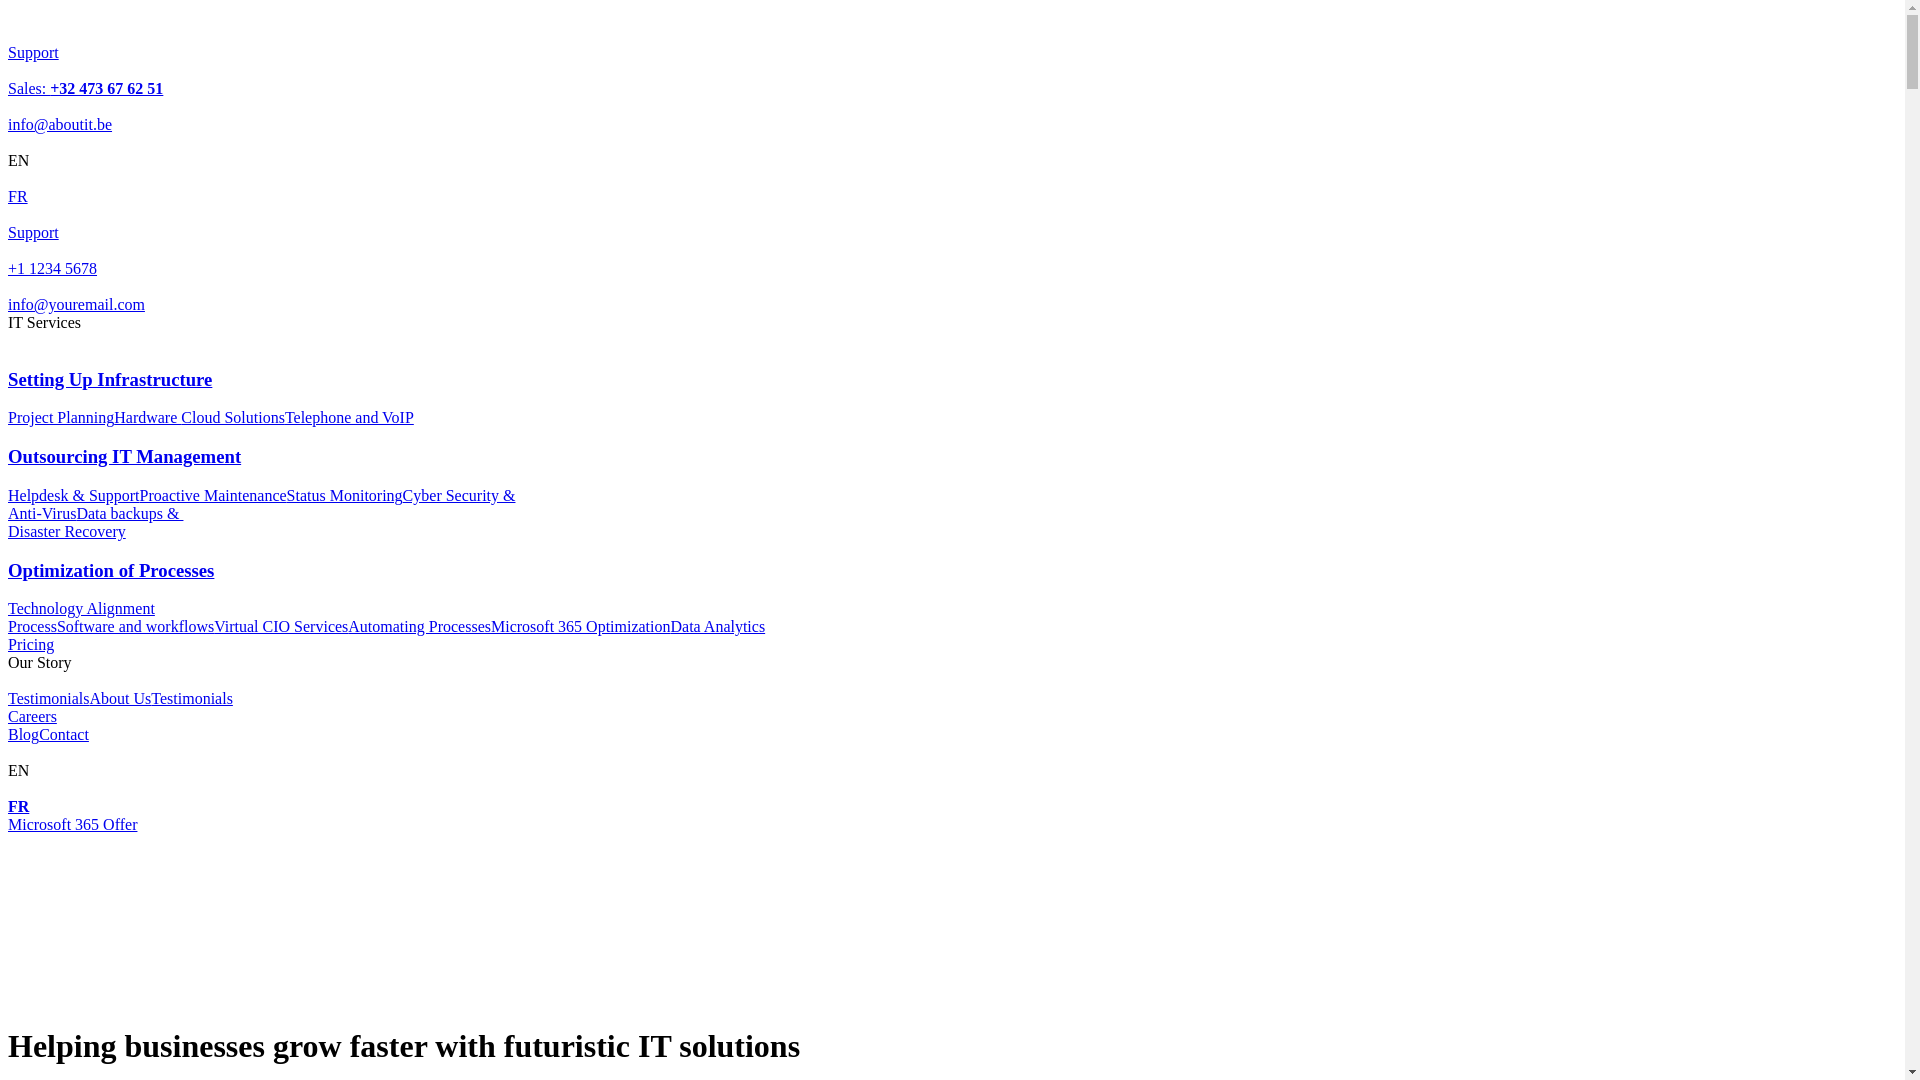  Describe the element at coordinates (121, 698) in the screenshot. I see `About Us` at that location.